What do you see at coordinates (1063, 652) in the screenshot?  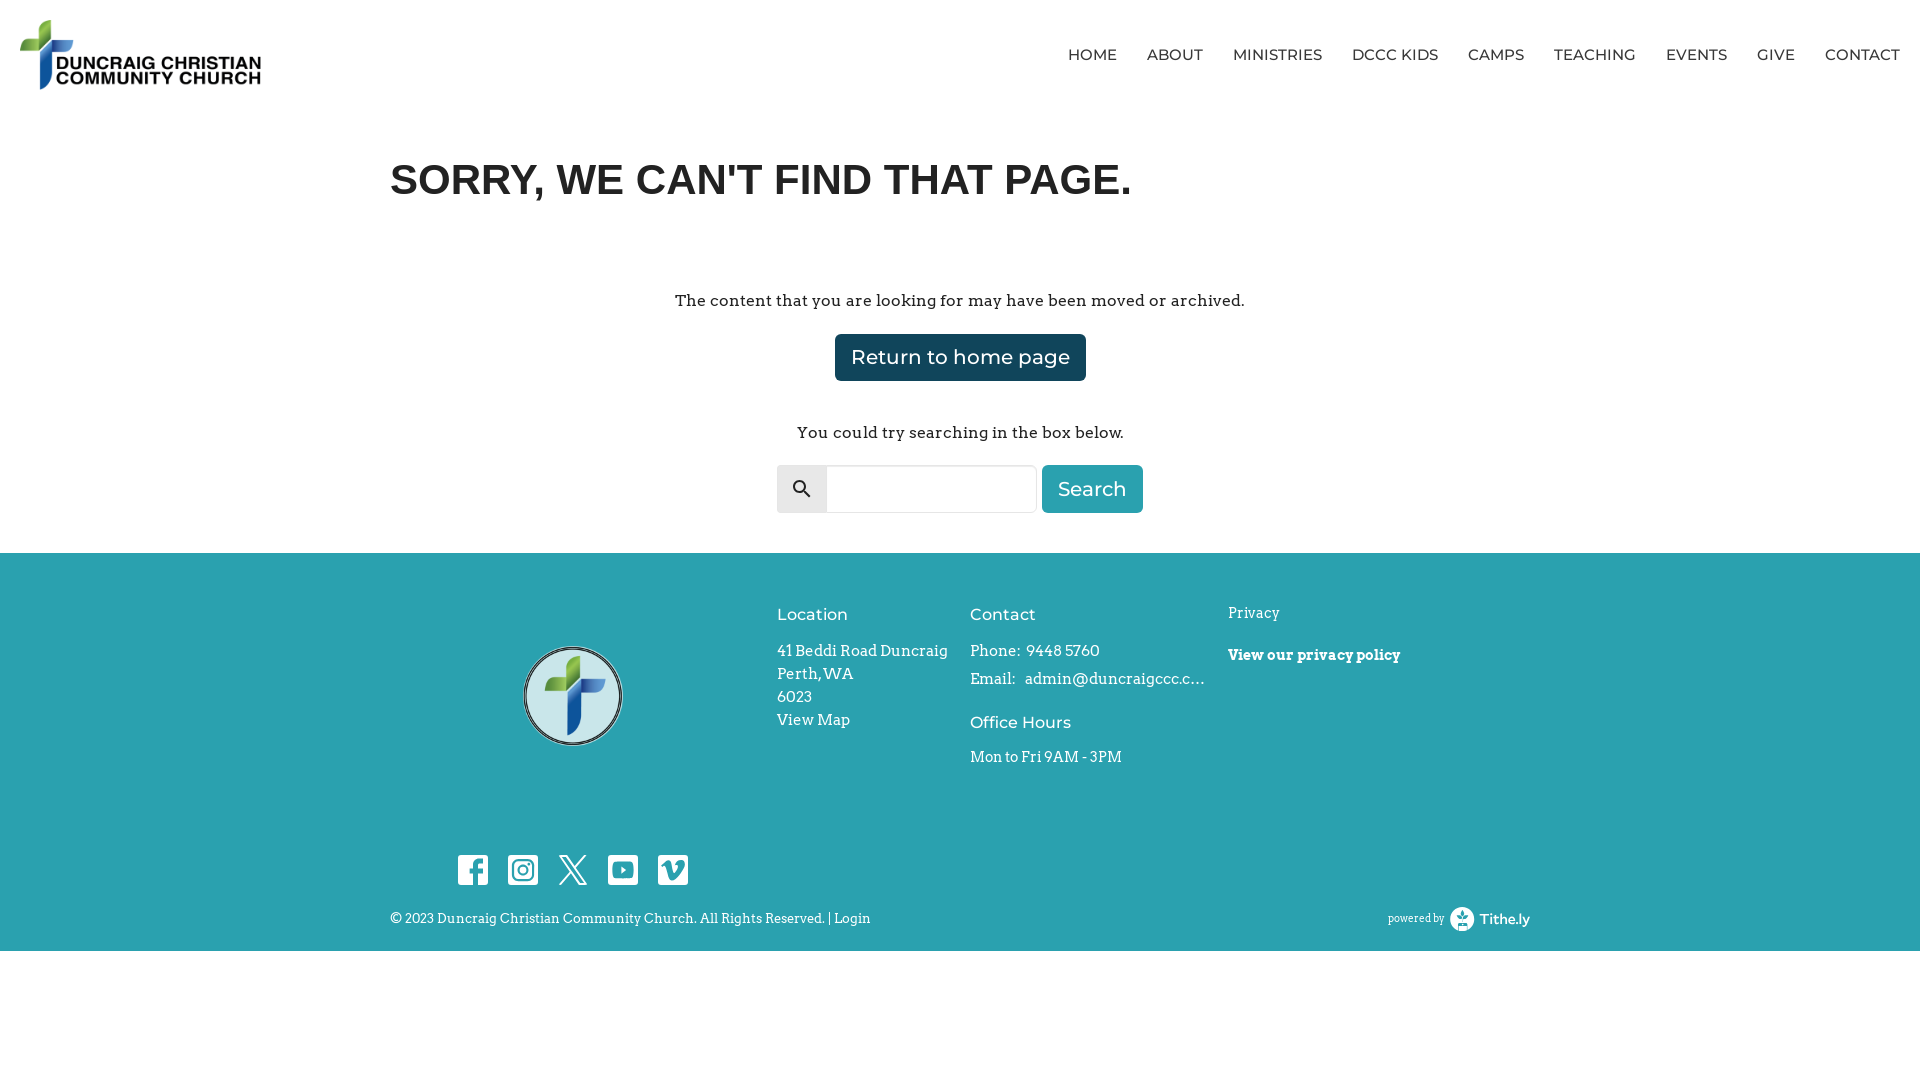 I see `9448 5760` at bounding box center [1063, 652].